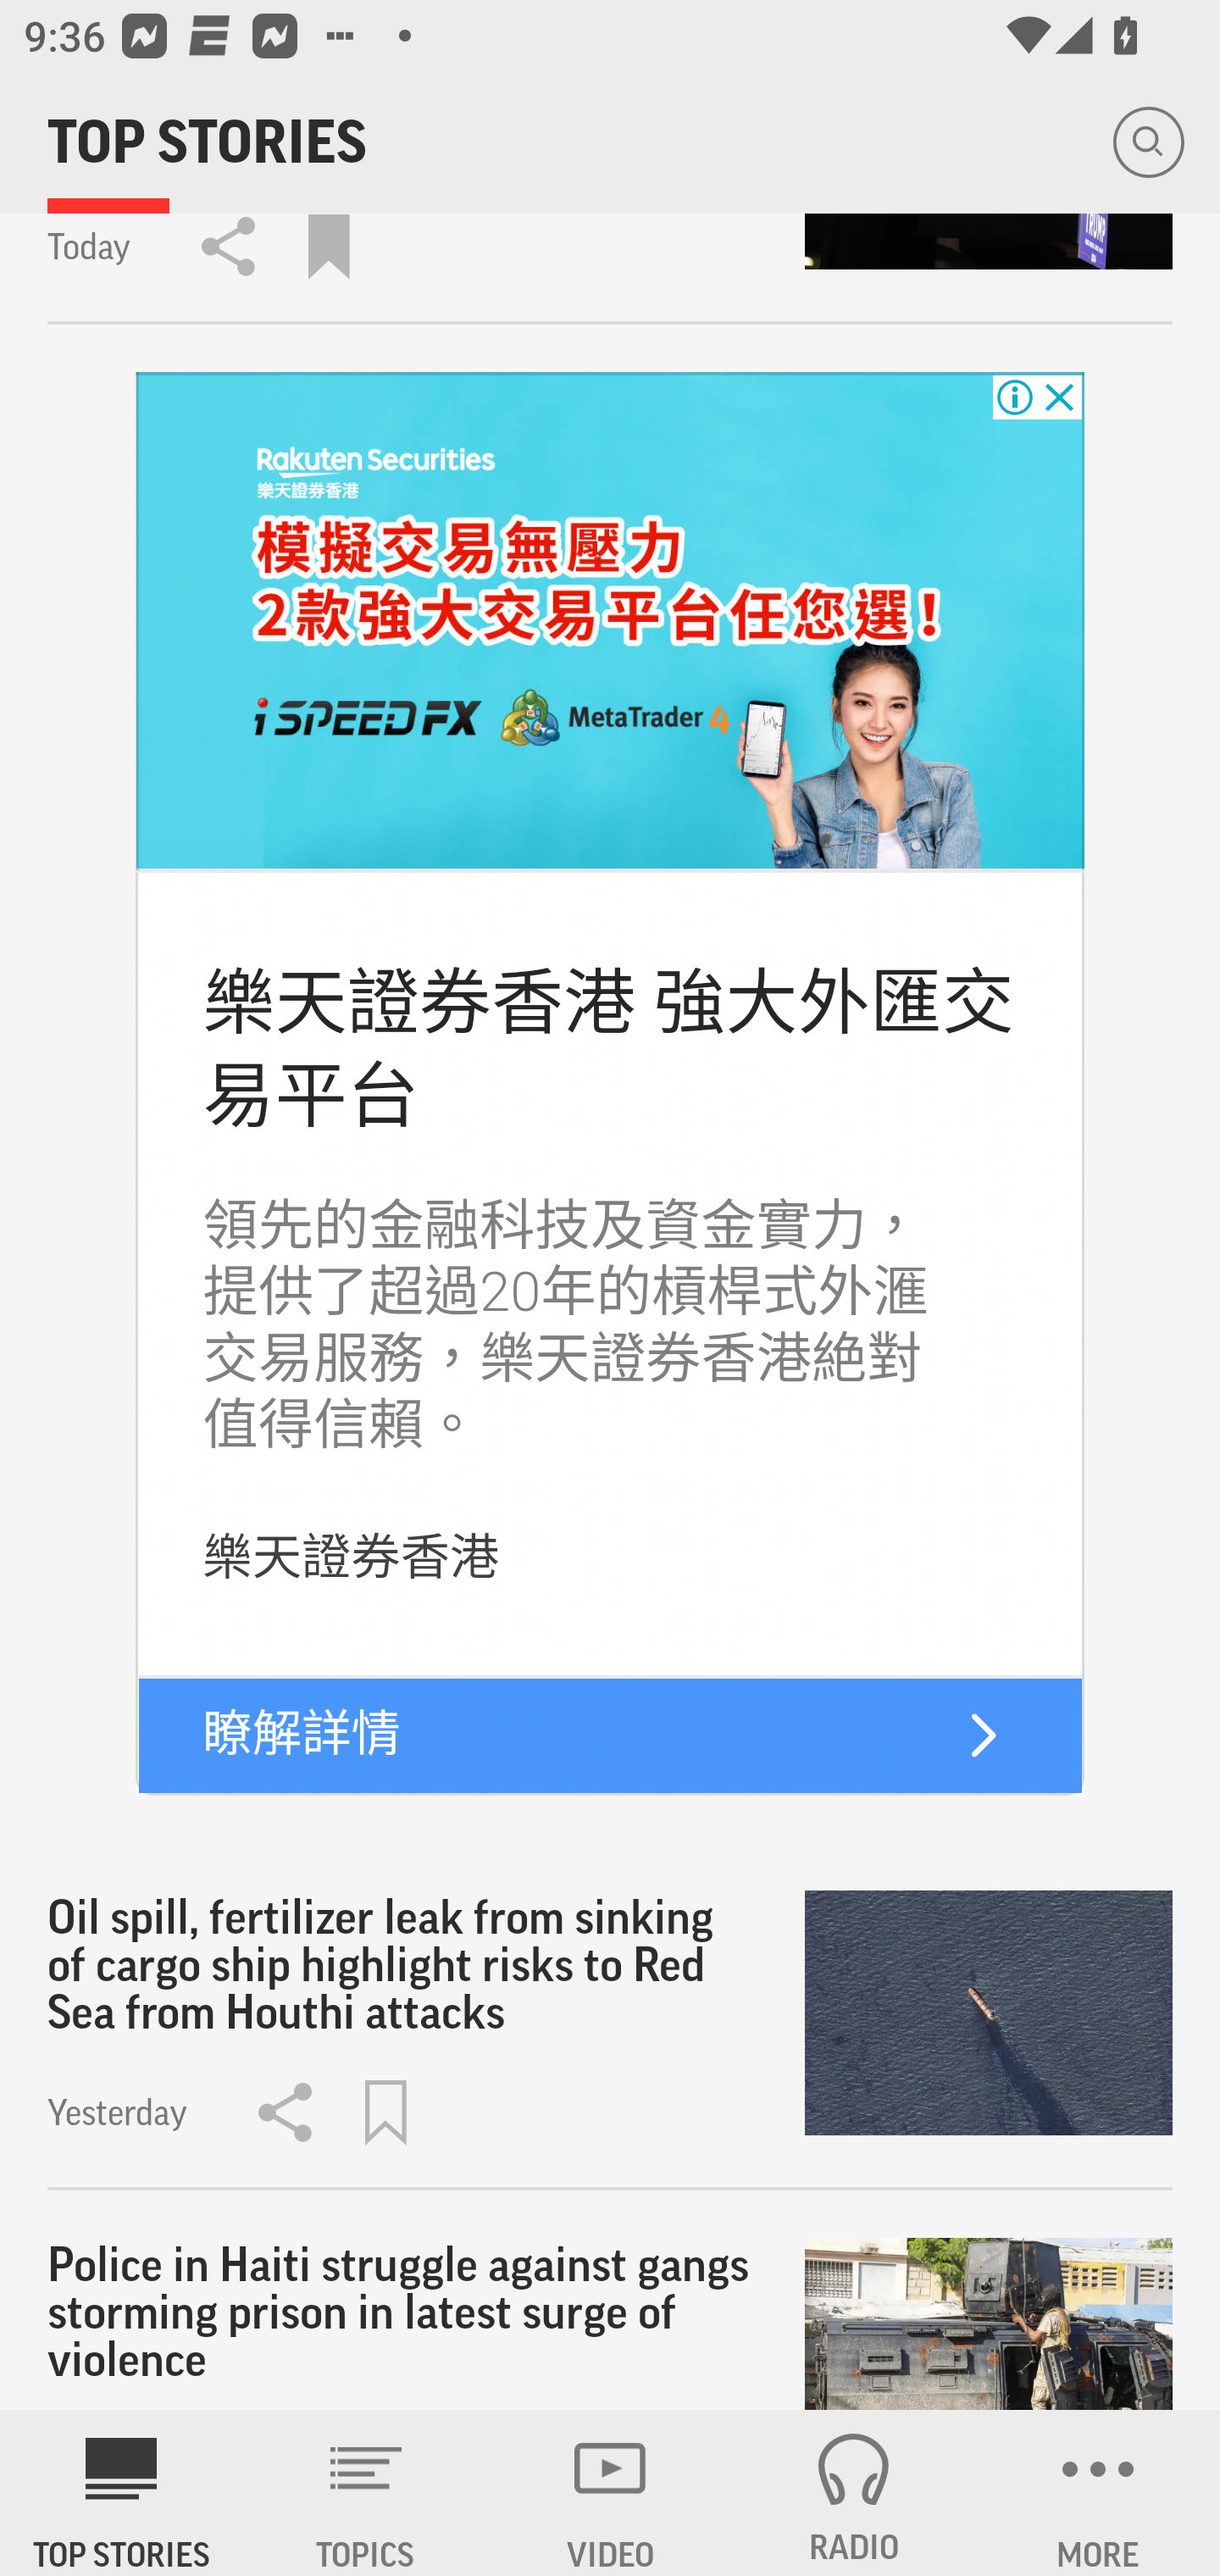  What do you see at coordinates (610, 2493) in the screenshot?
I see `VIDEO` at bounding box center [610, 2493].